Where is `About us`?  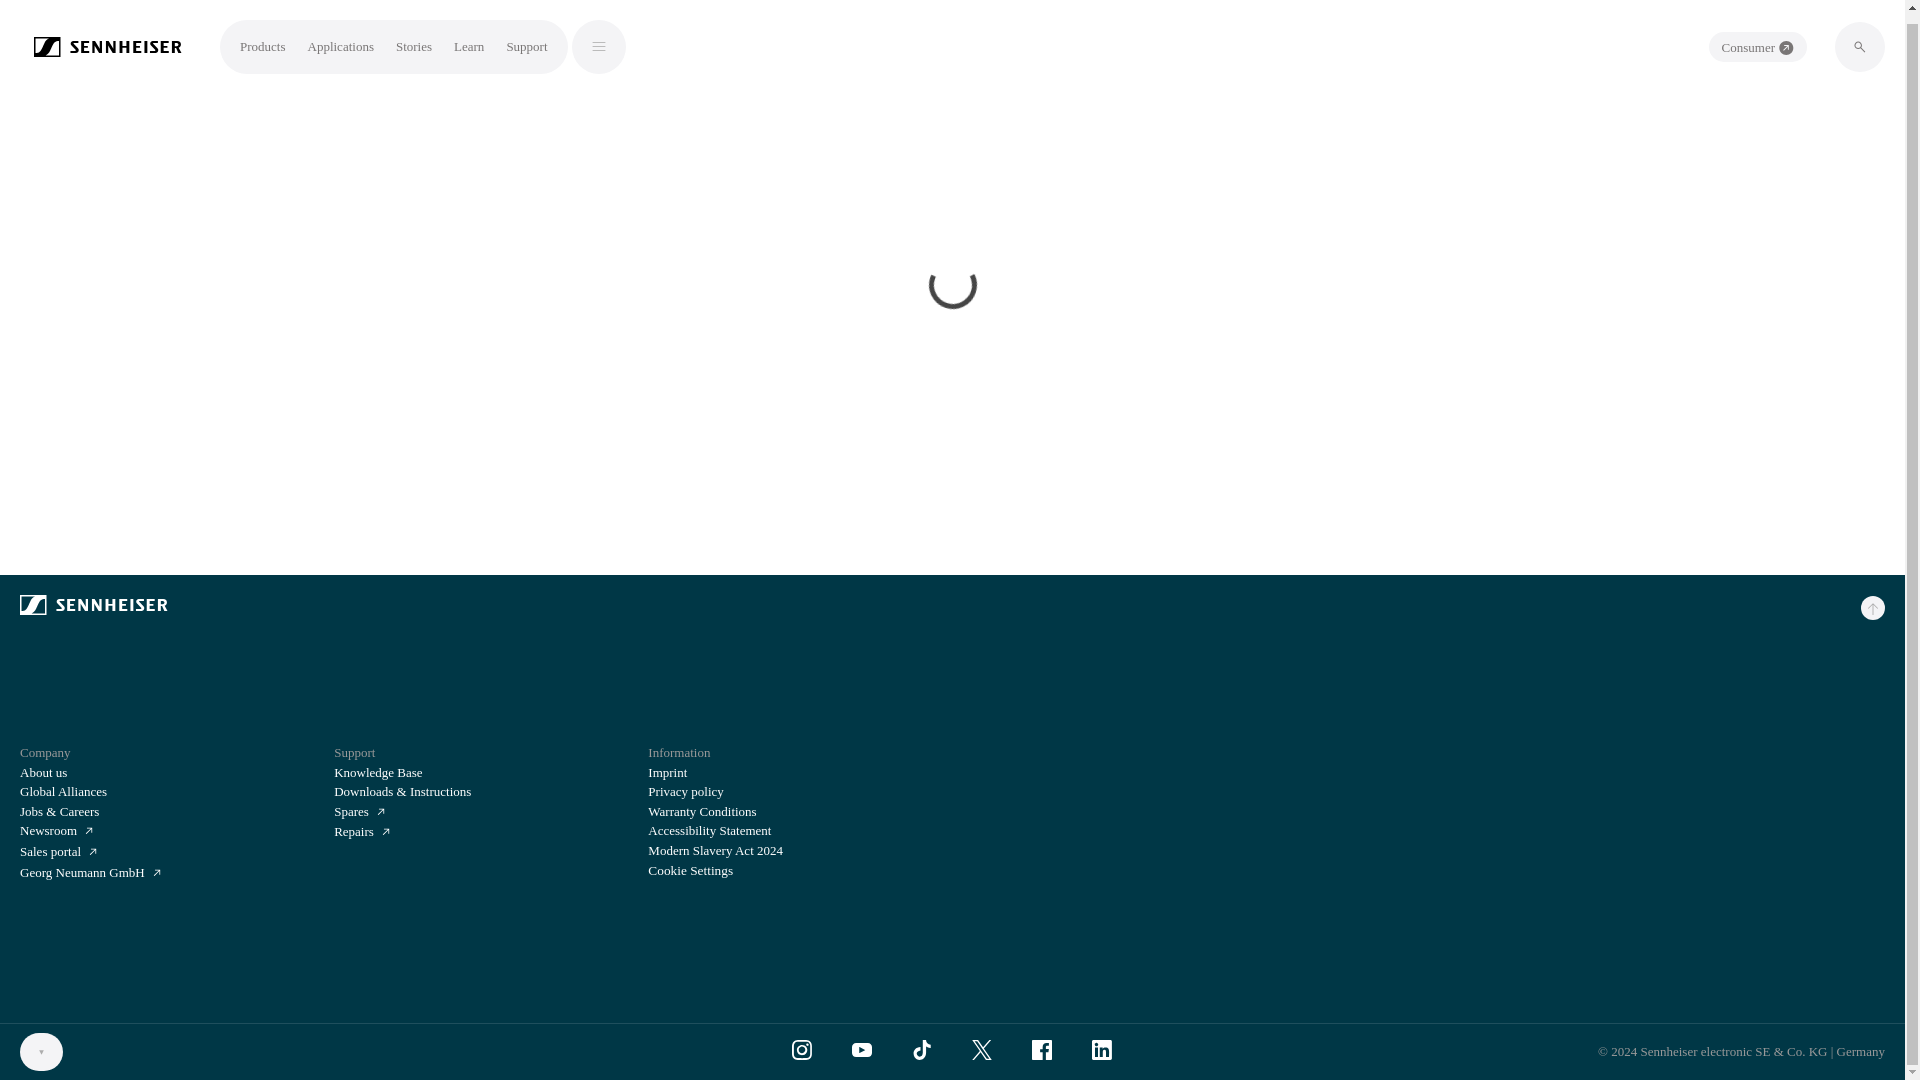
About us is located at coordinates (43, 772).